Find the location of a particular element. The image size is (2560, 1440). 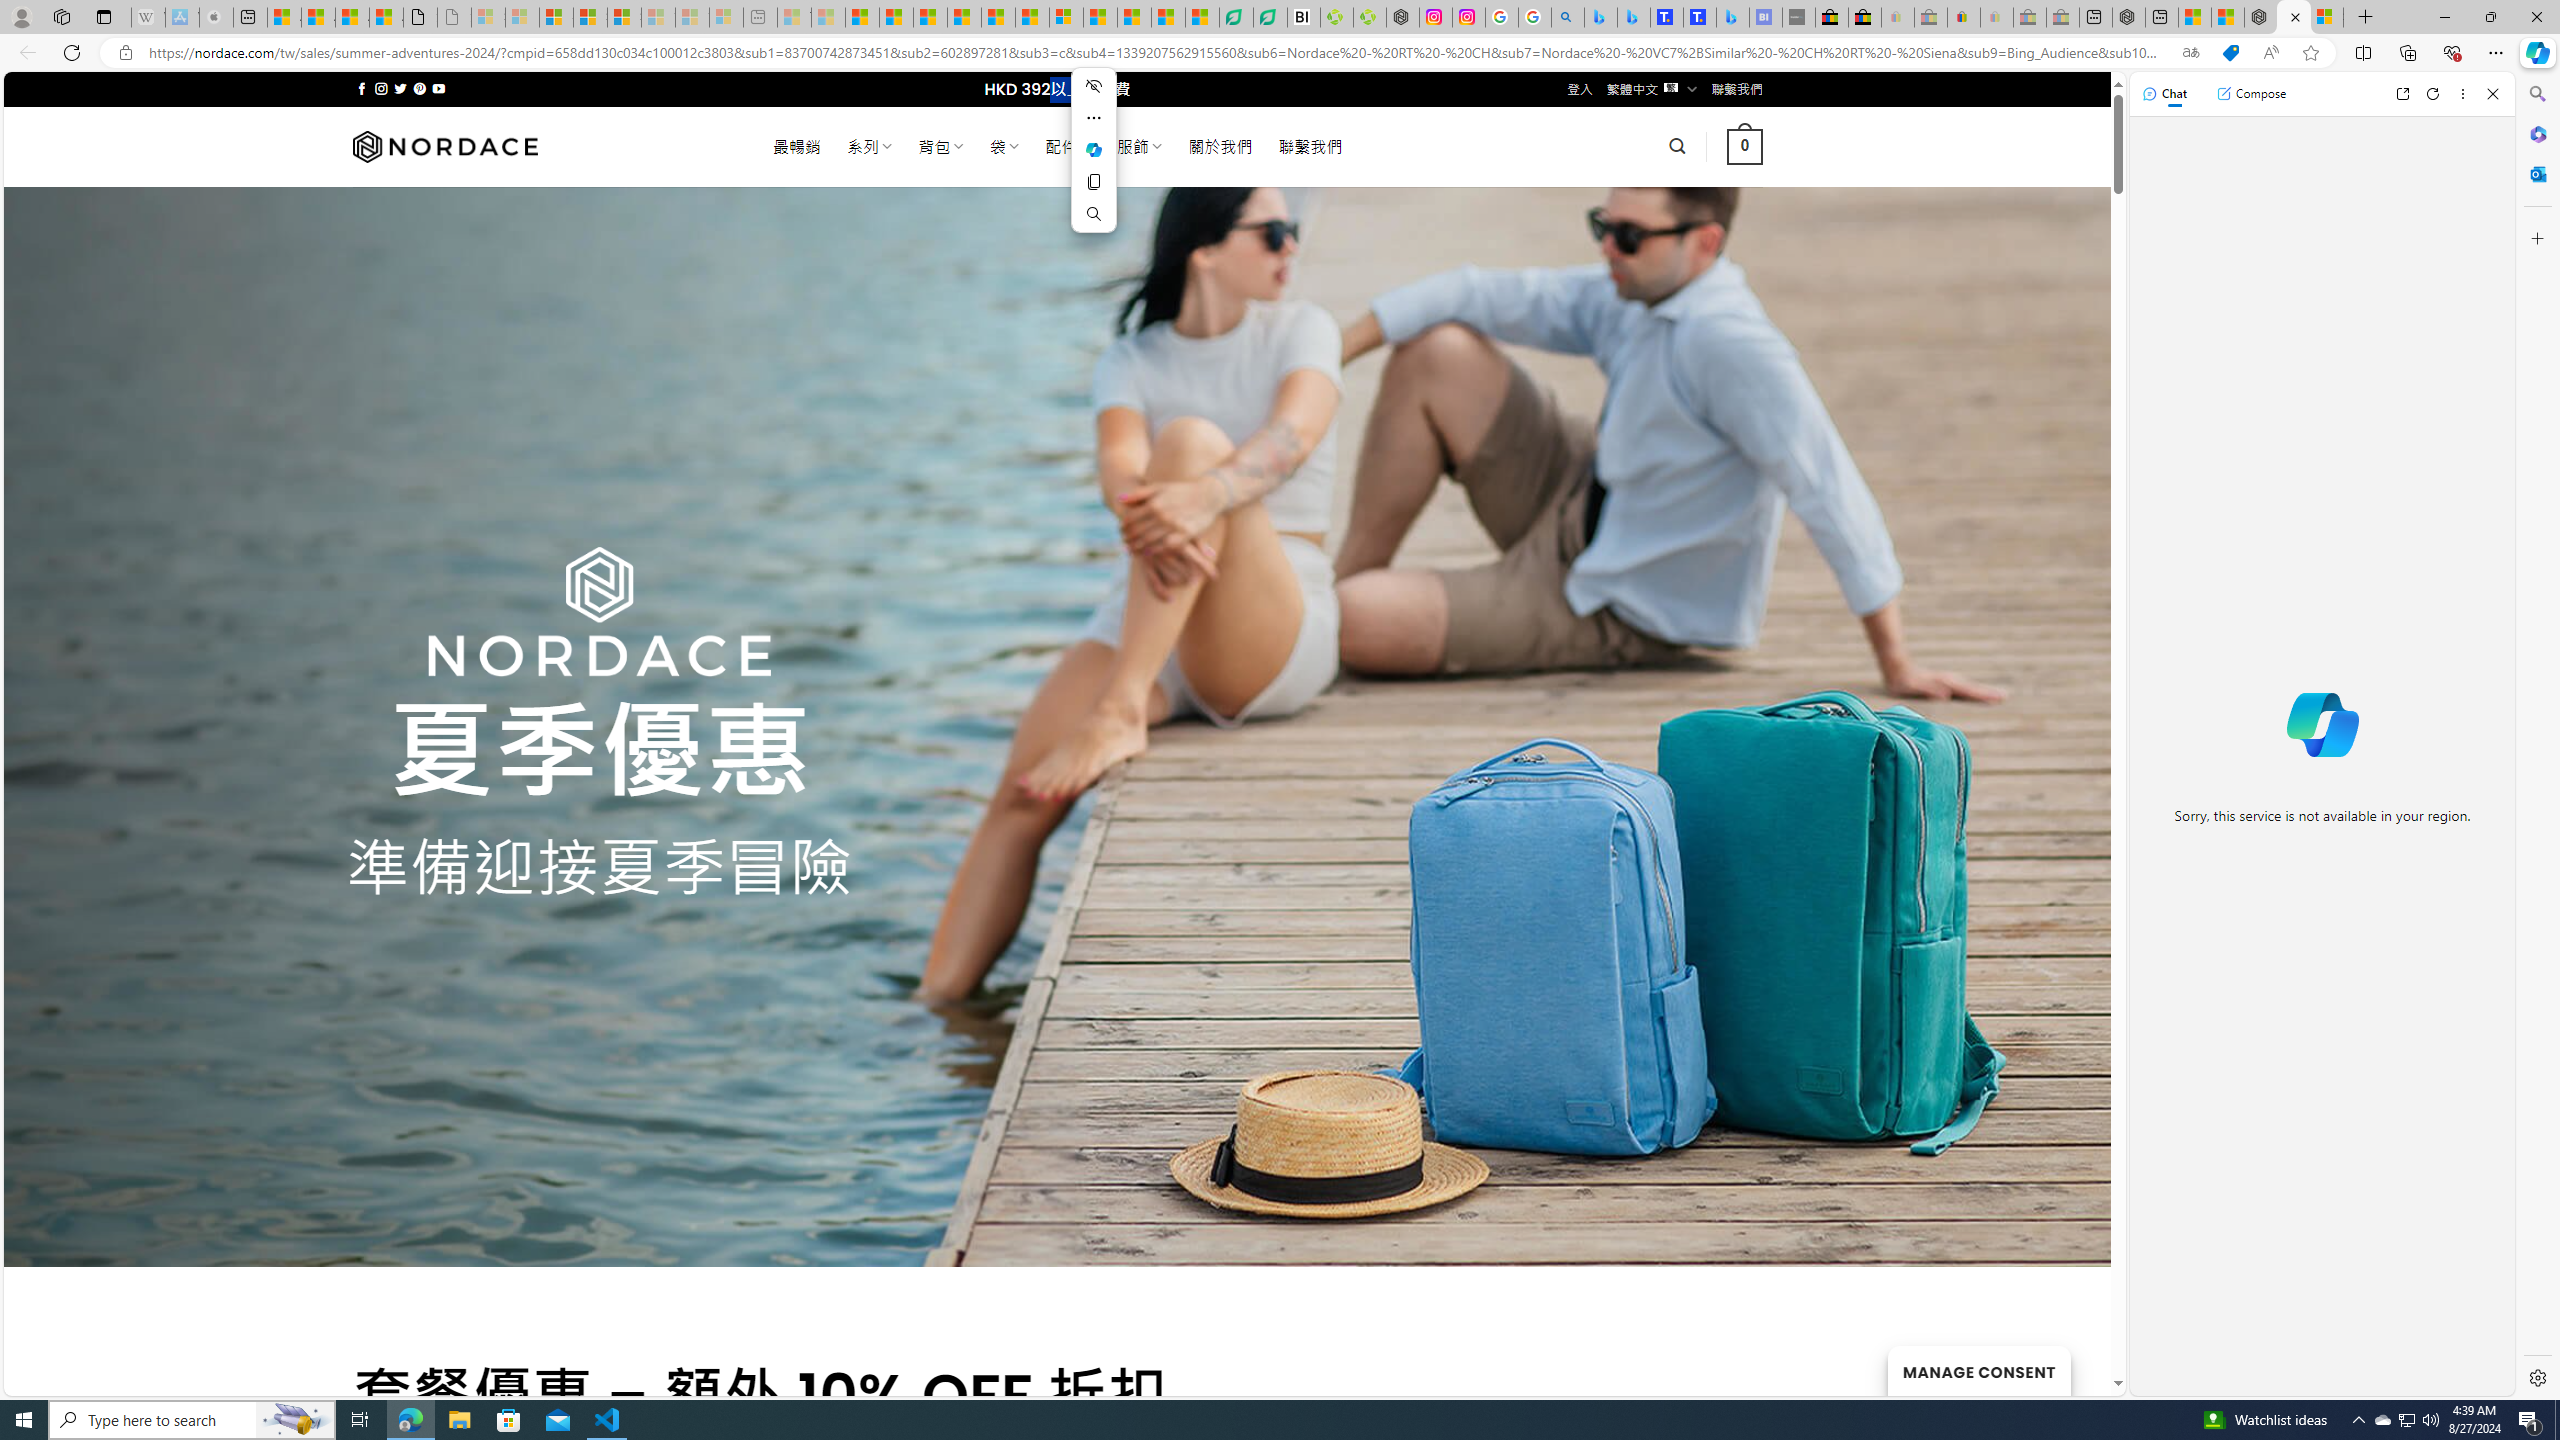

LendingTree - Compare Lenders is located at coordinates (1270, 17).